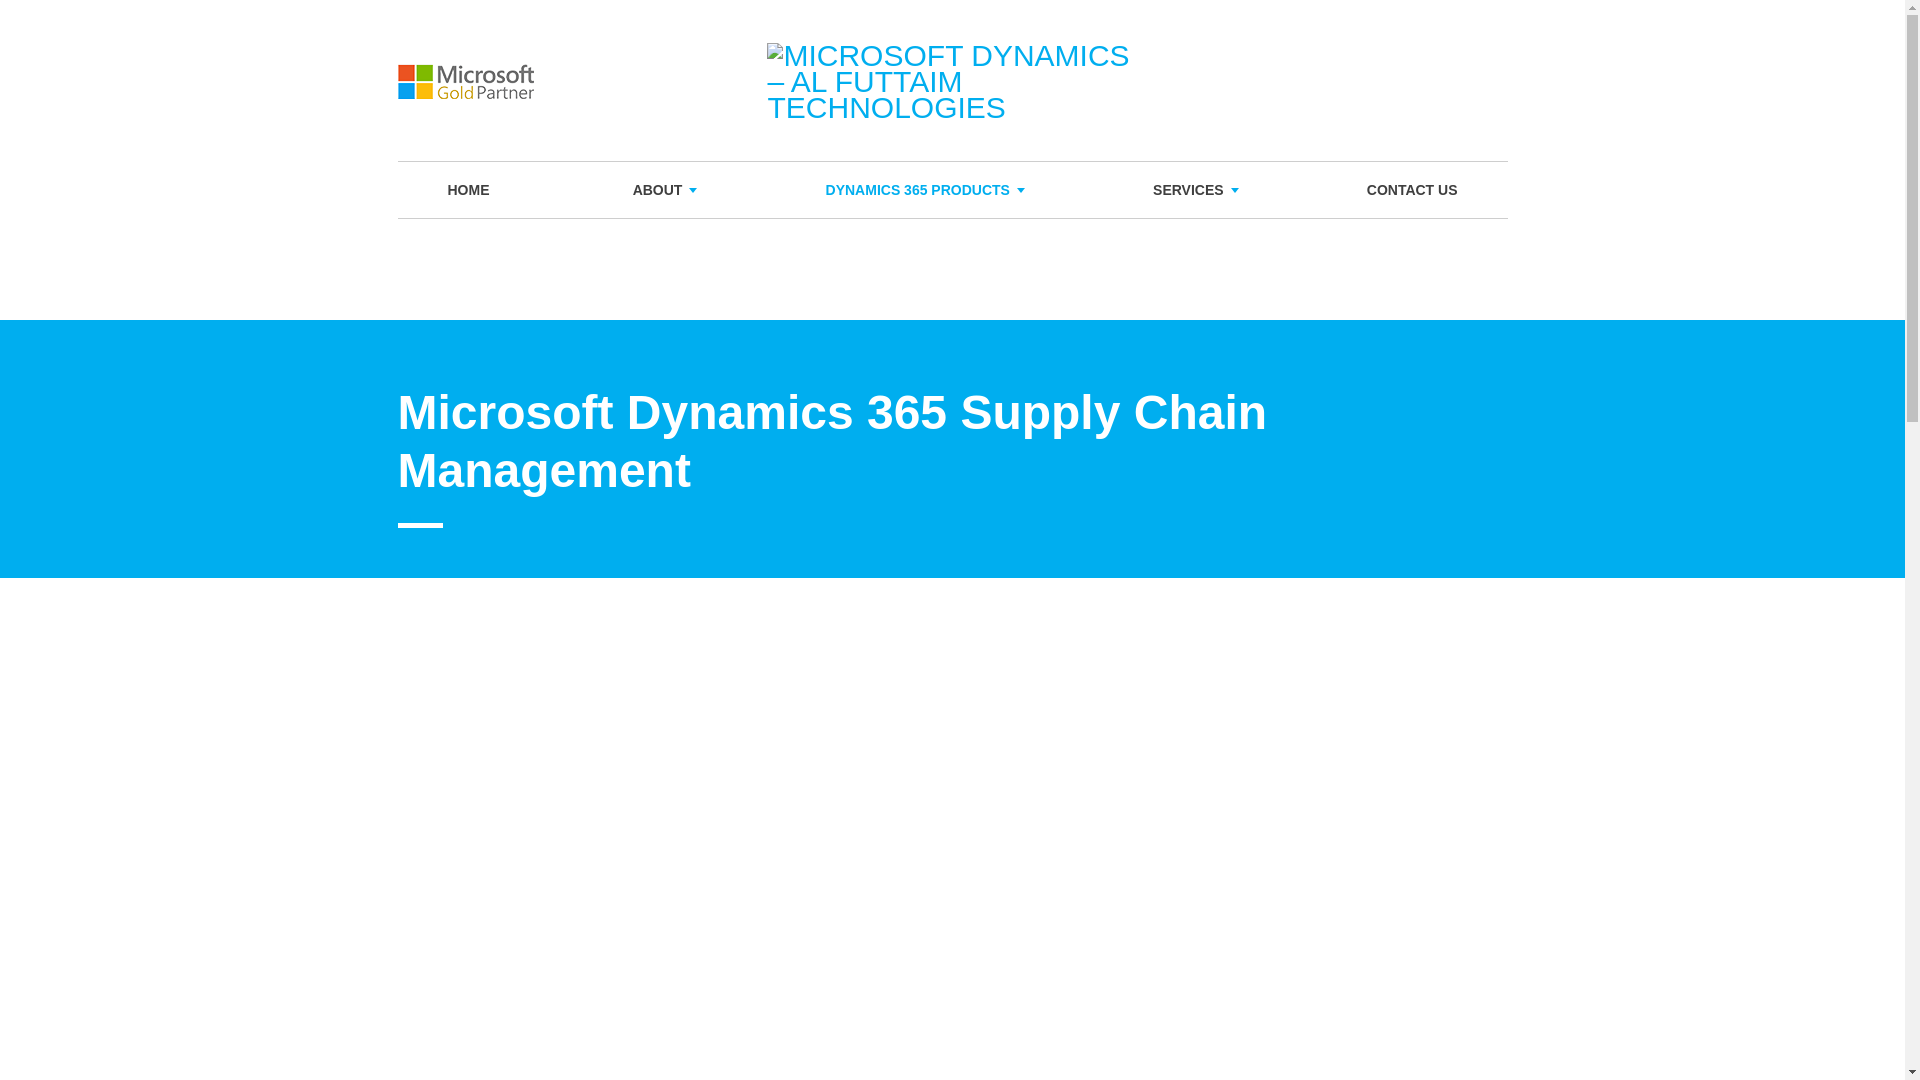 This screenshot has width=1920, height=1080. Describe the element at coordinates (468, 190) in the screenshot. I see `HOME` at that location.